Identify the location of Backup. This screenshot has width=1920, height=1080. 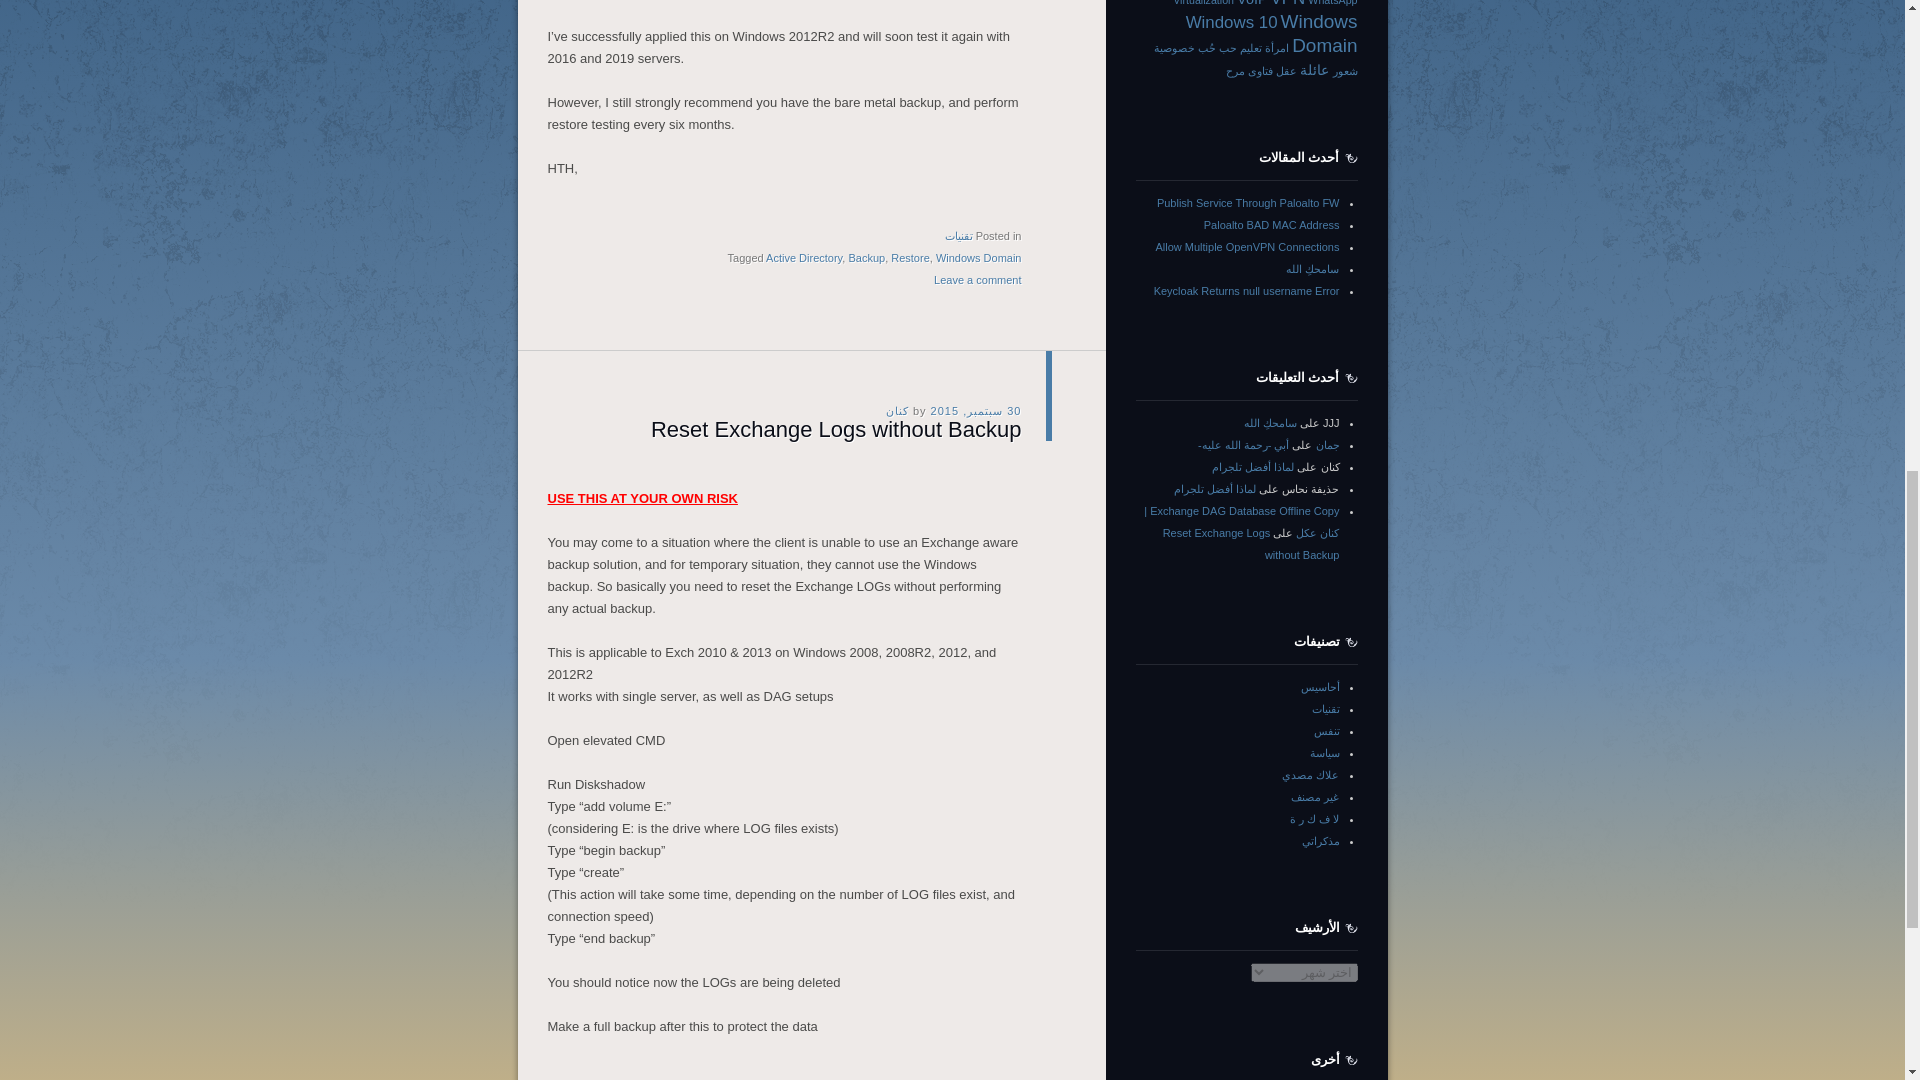
(866, 257).